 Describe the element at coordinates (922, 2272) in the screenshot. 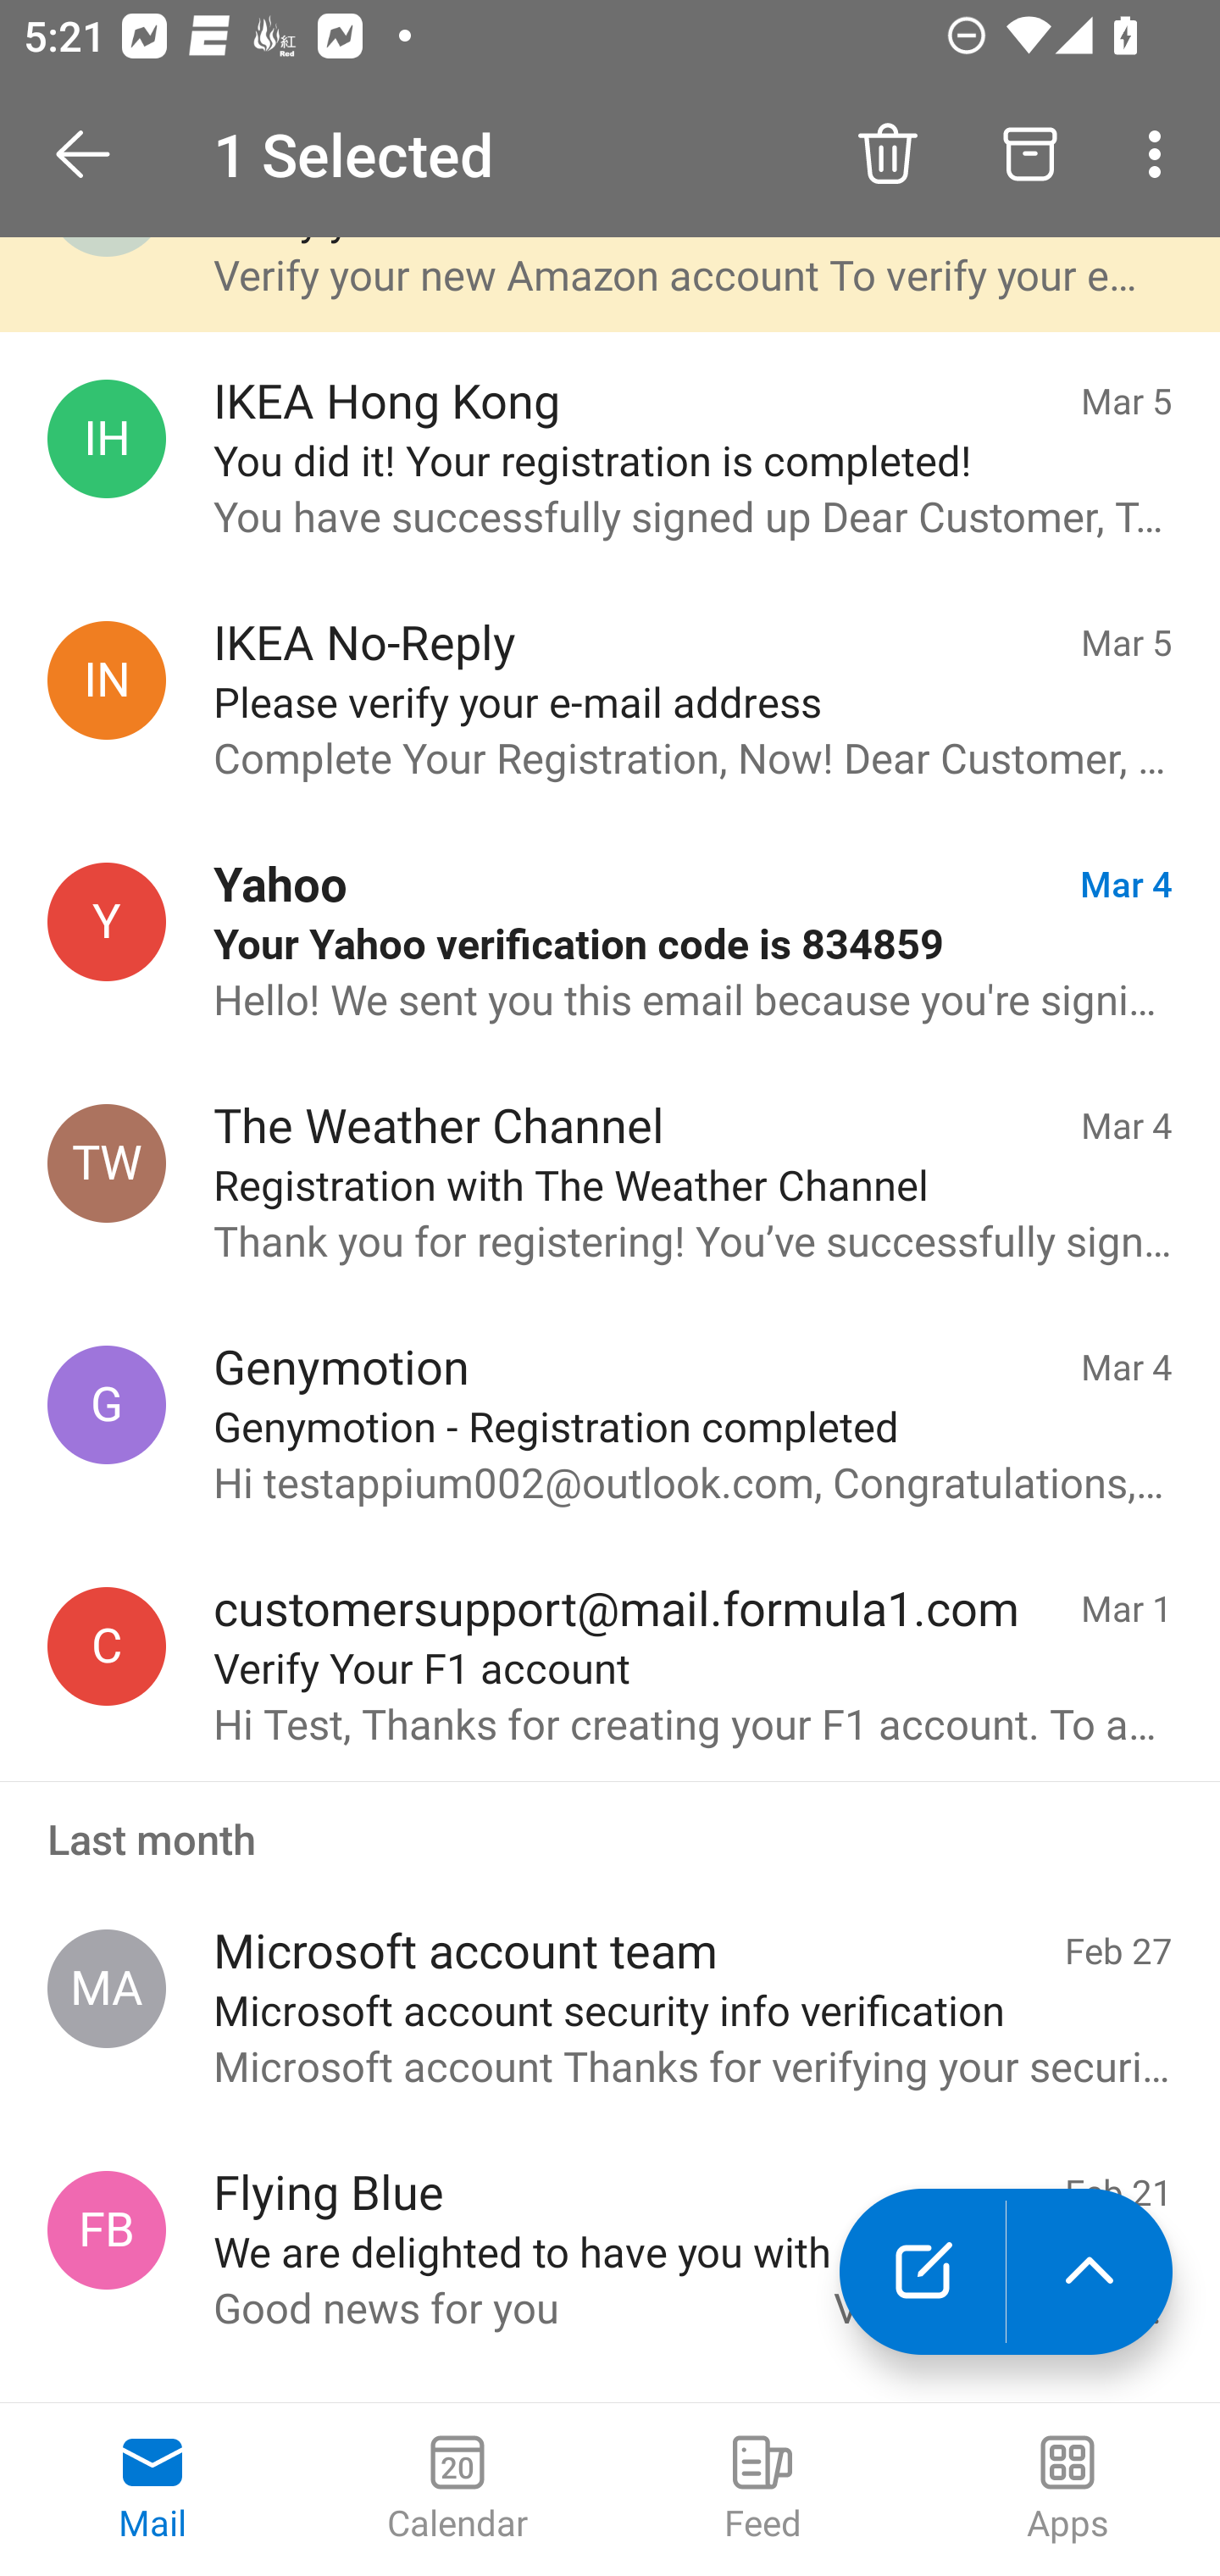

I see `New mail` at that location.